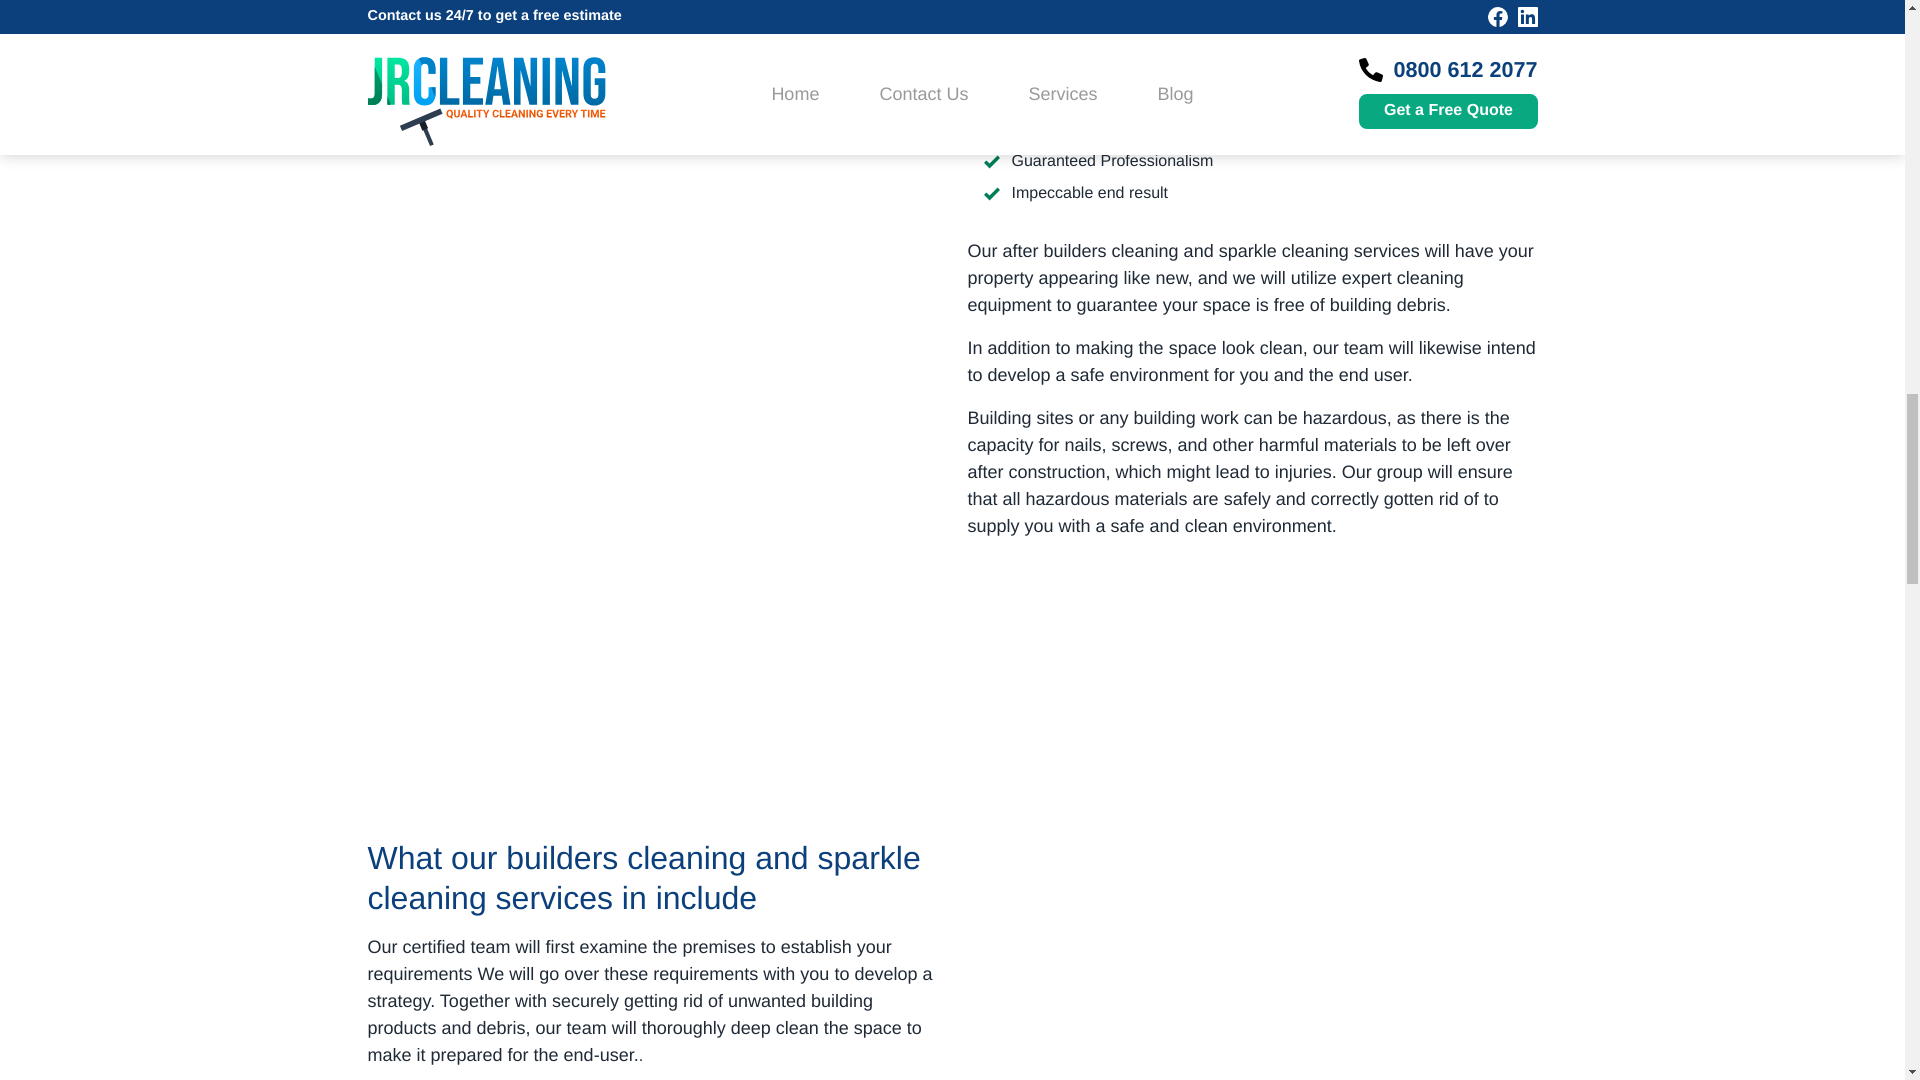 The width and height of the screenshot is (1920, 1080). What do you see at coordinates (1252, 968) in the screenshot?
I see `Carpet cleaning` at bounding box center [1252, 968].